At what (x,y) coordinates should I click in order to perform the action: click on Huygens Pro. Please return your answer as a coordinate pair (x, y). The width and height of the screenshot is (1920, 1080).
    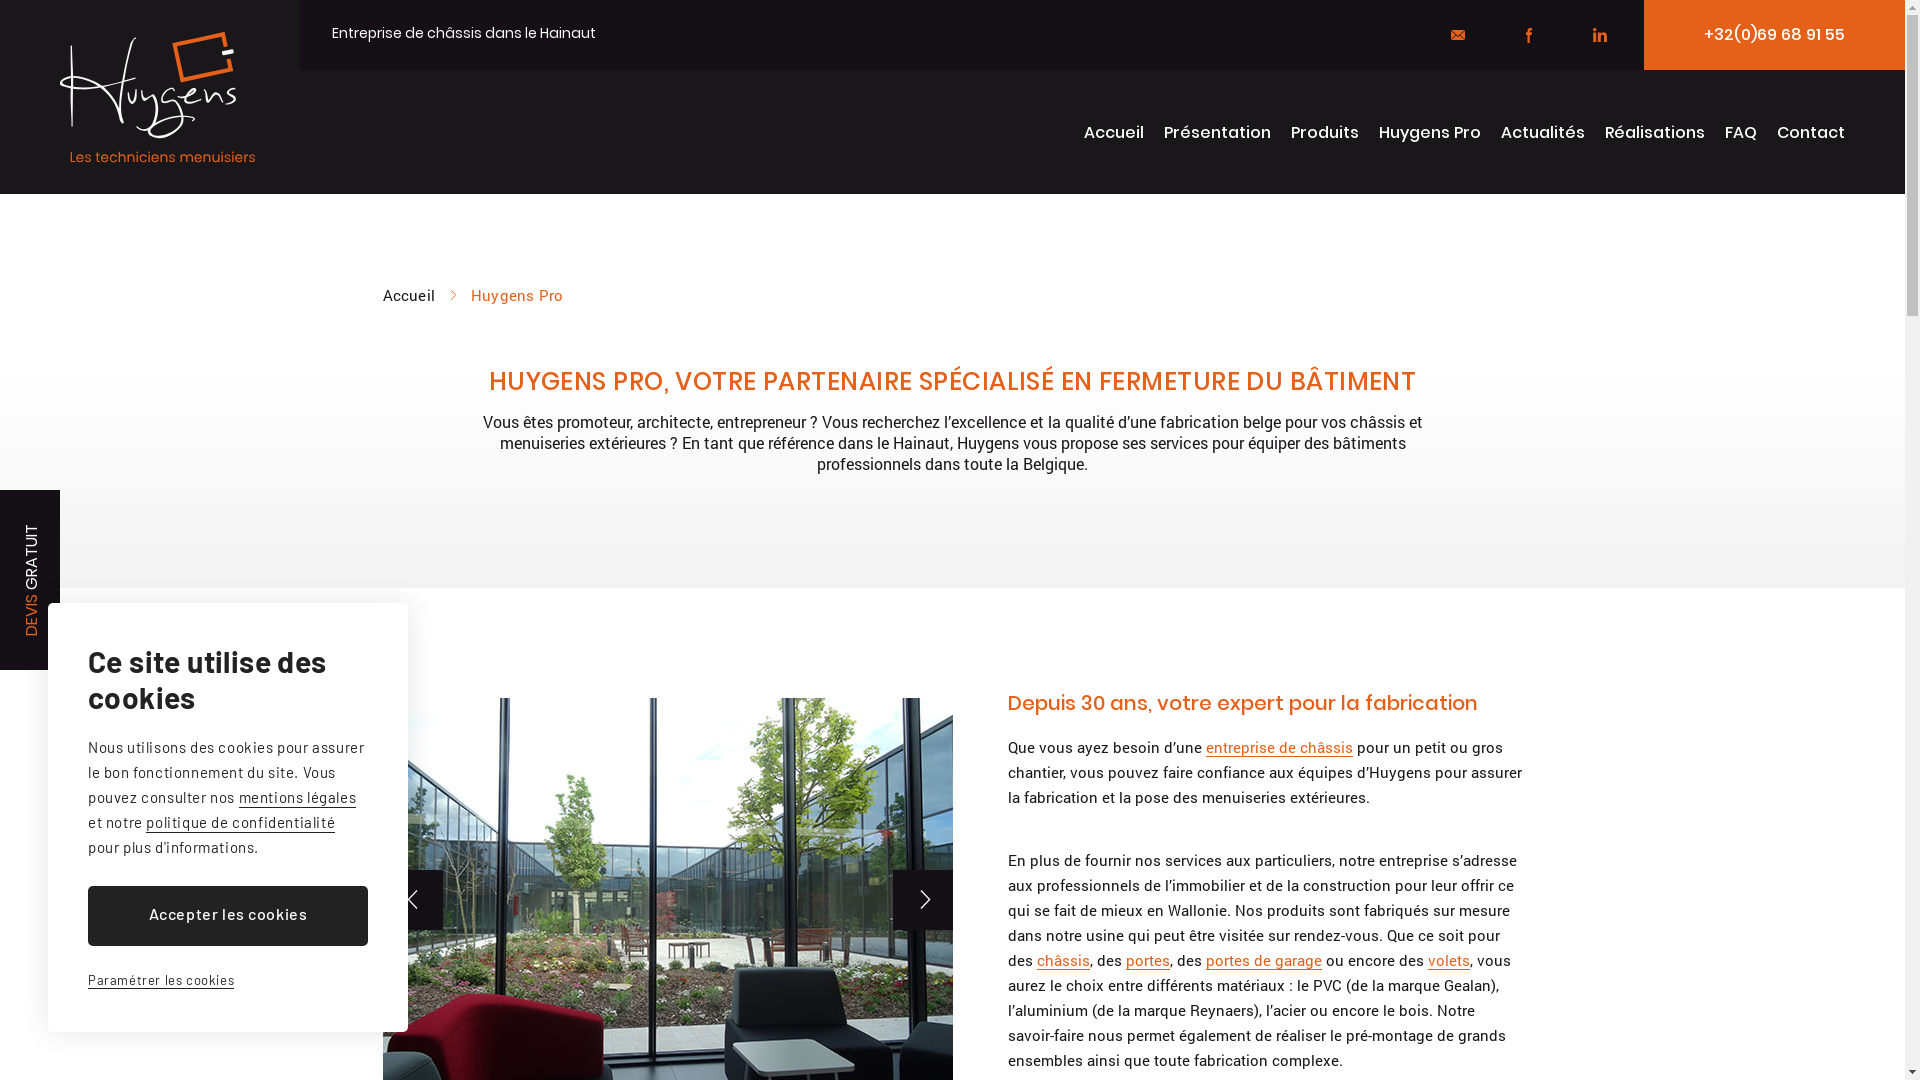
    Looking at the image, I should click on (1430, 135).